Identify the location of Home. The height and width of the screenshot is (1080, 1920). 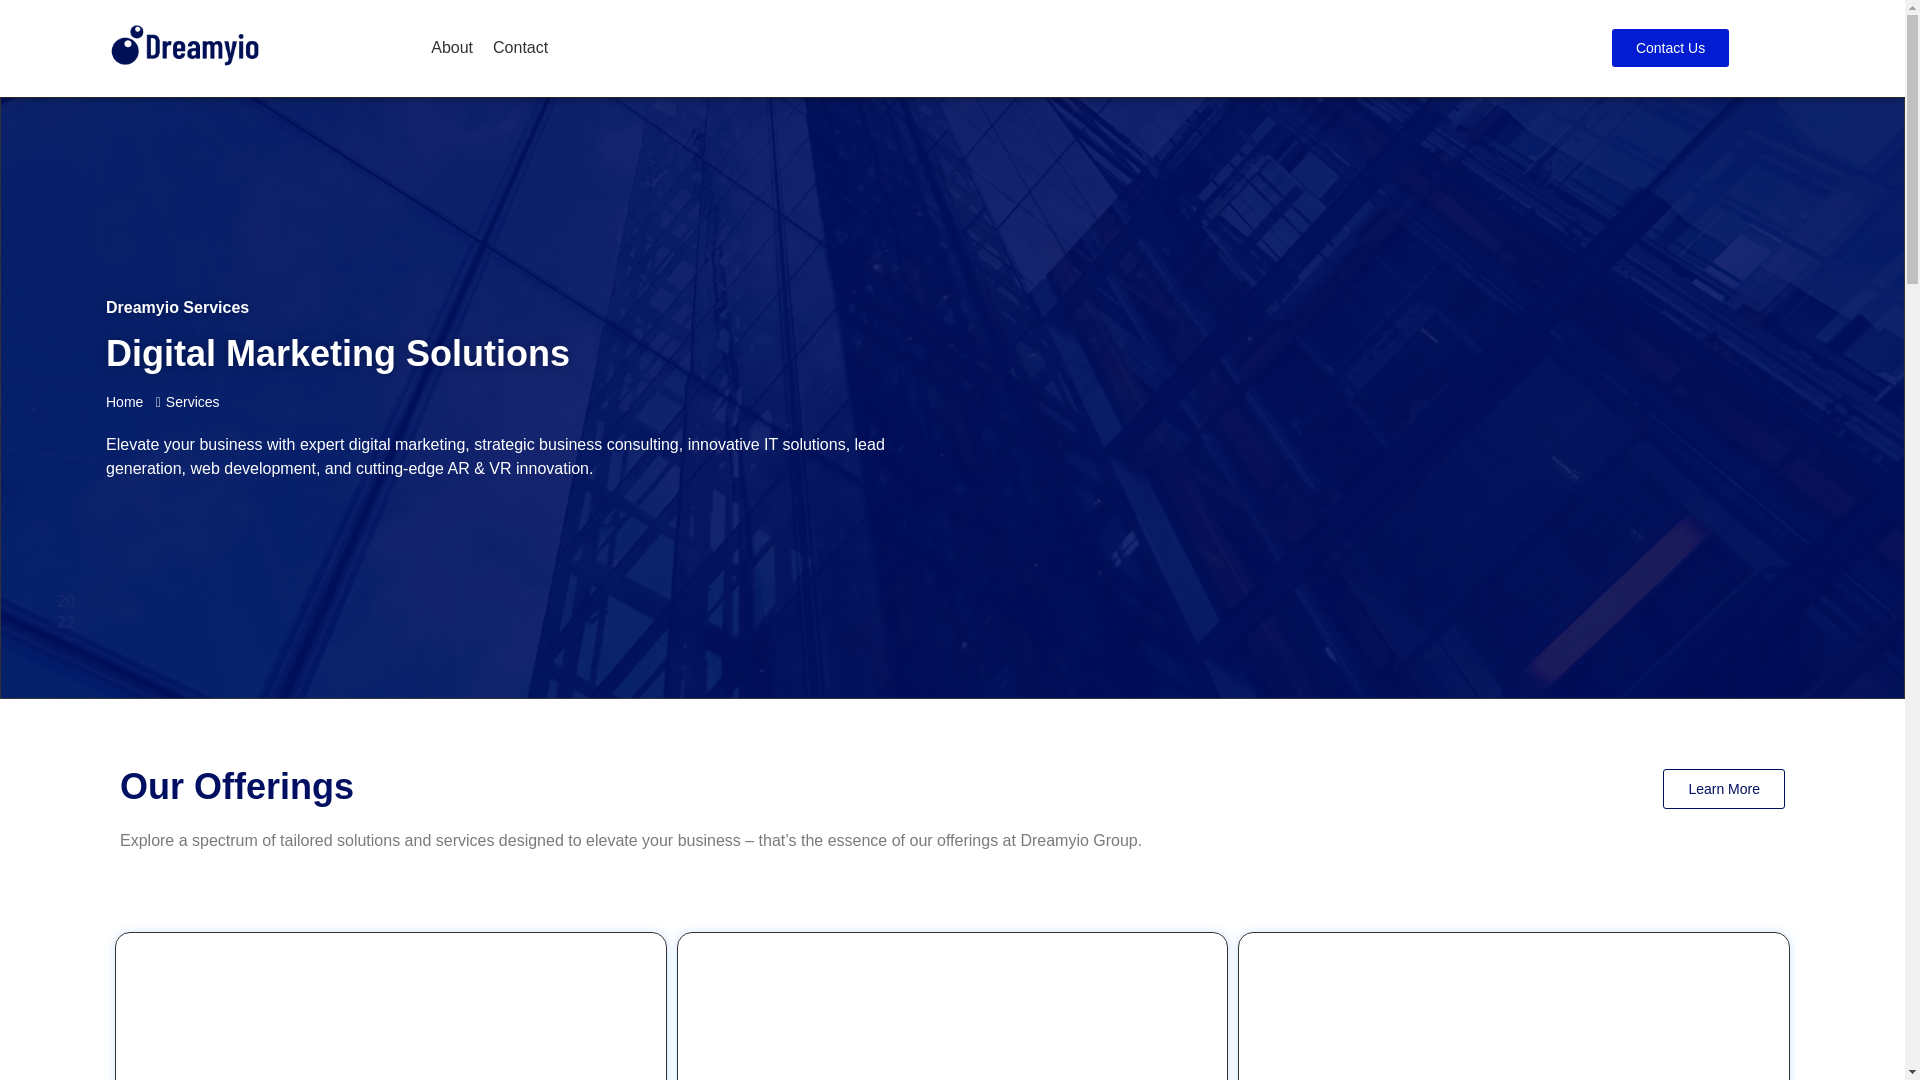
(124, 402).